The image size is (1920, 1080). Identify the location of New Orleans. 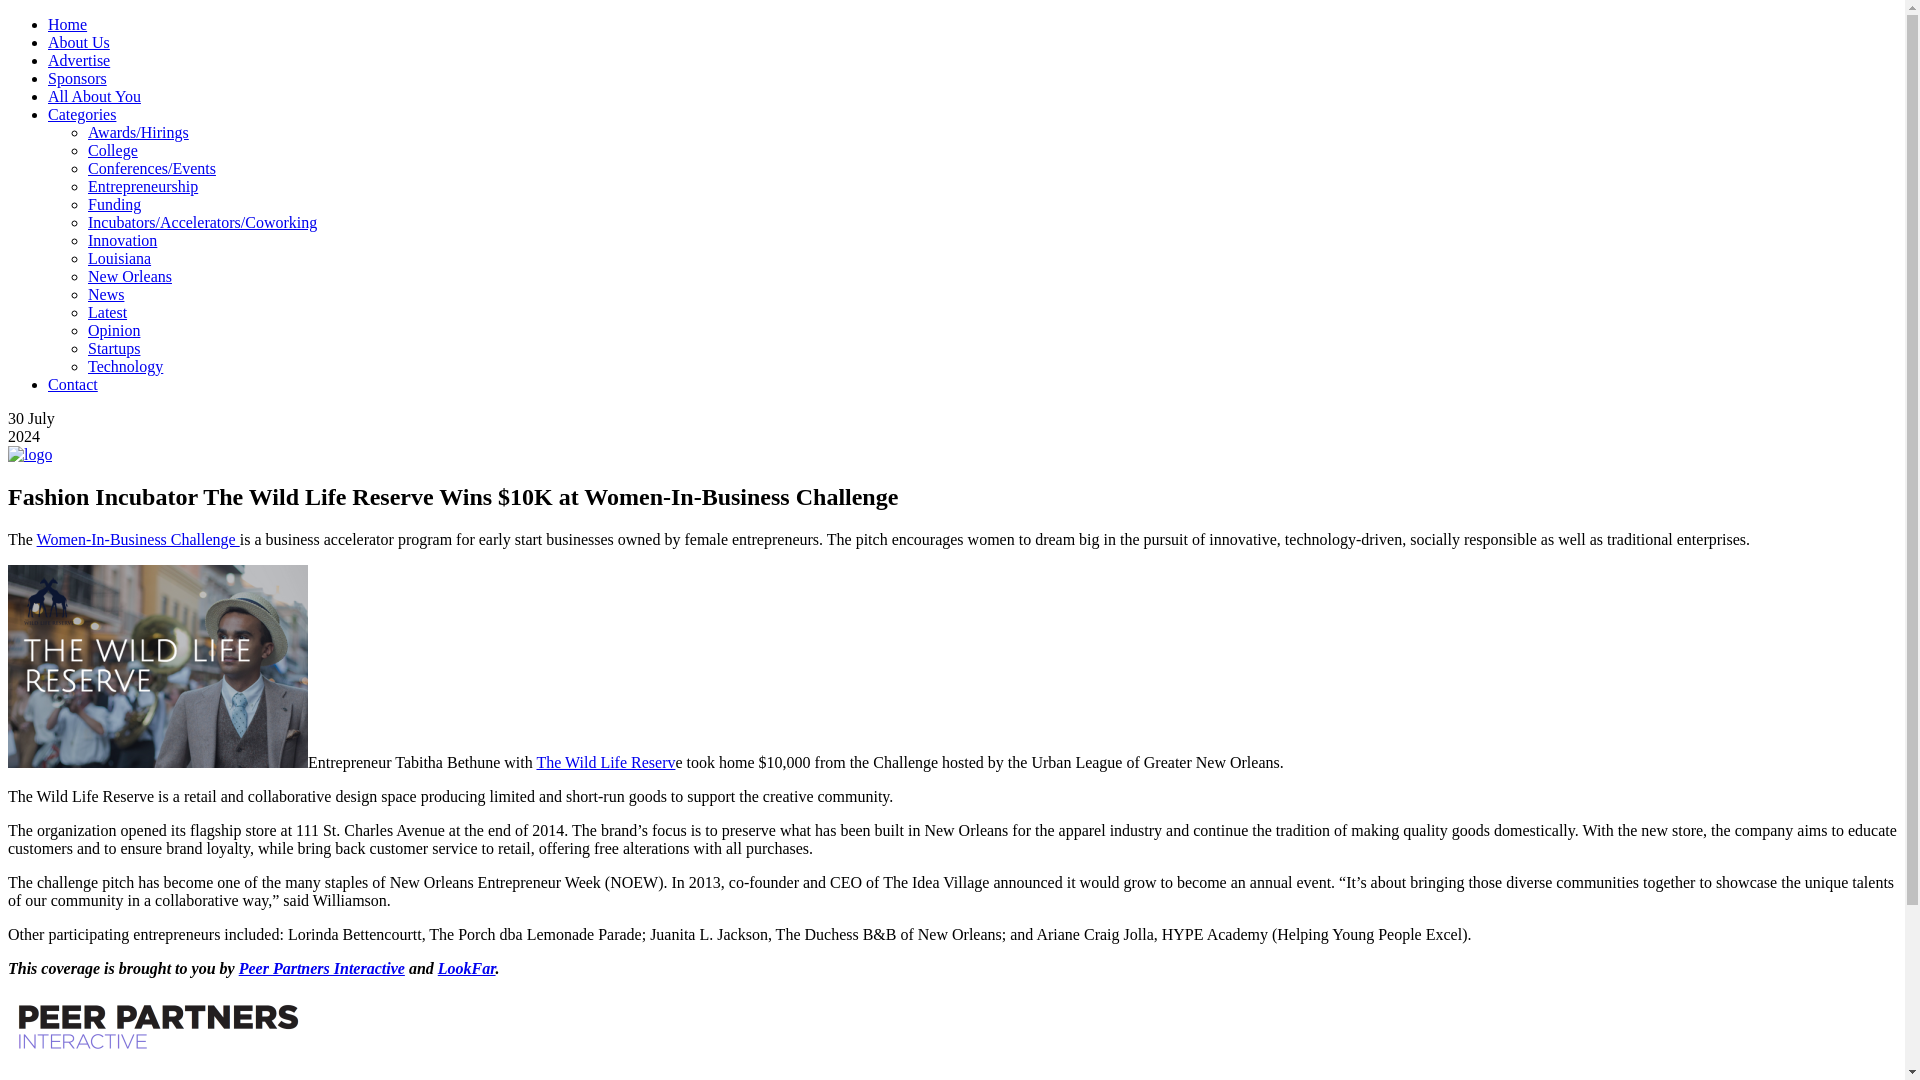
(130, 276).